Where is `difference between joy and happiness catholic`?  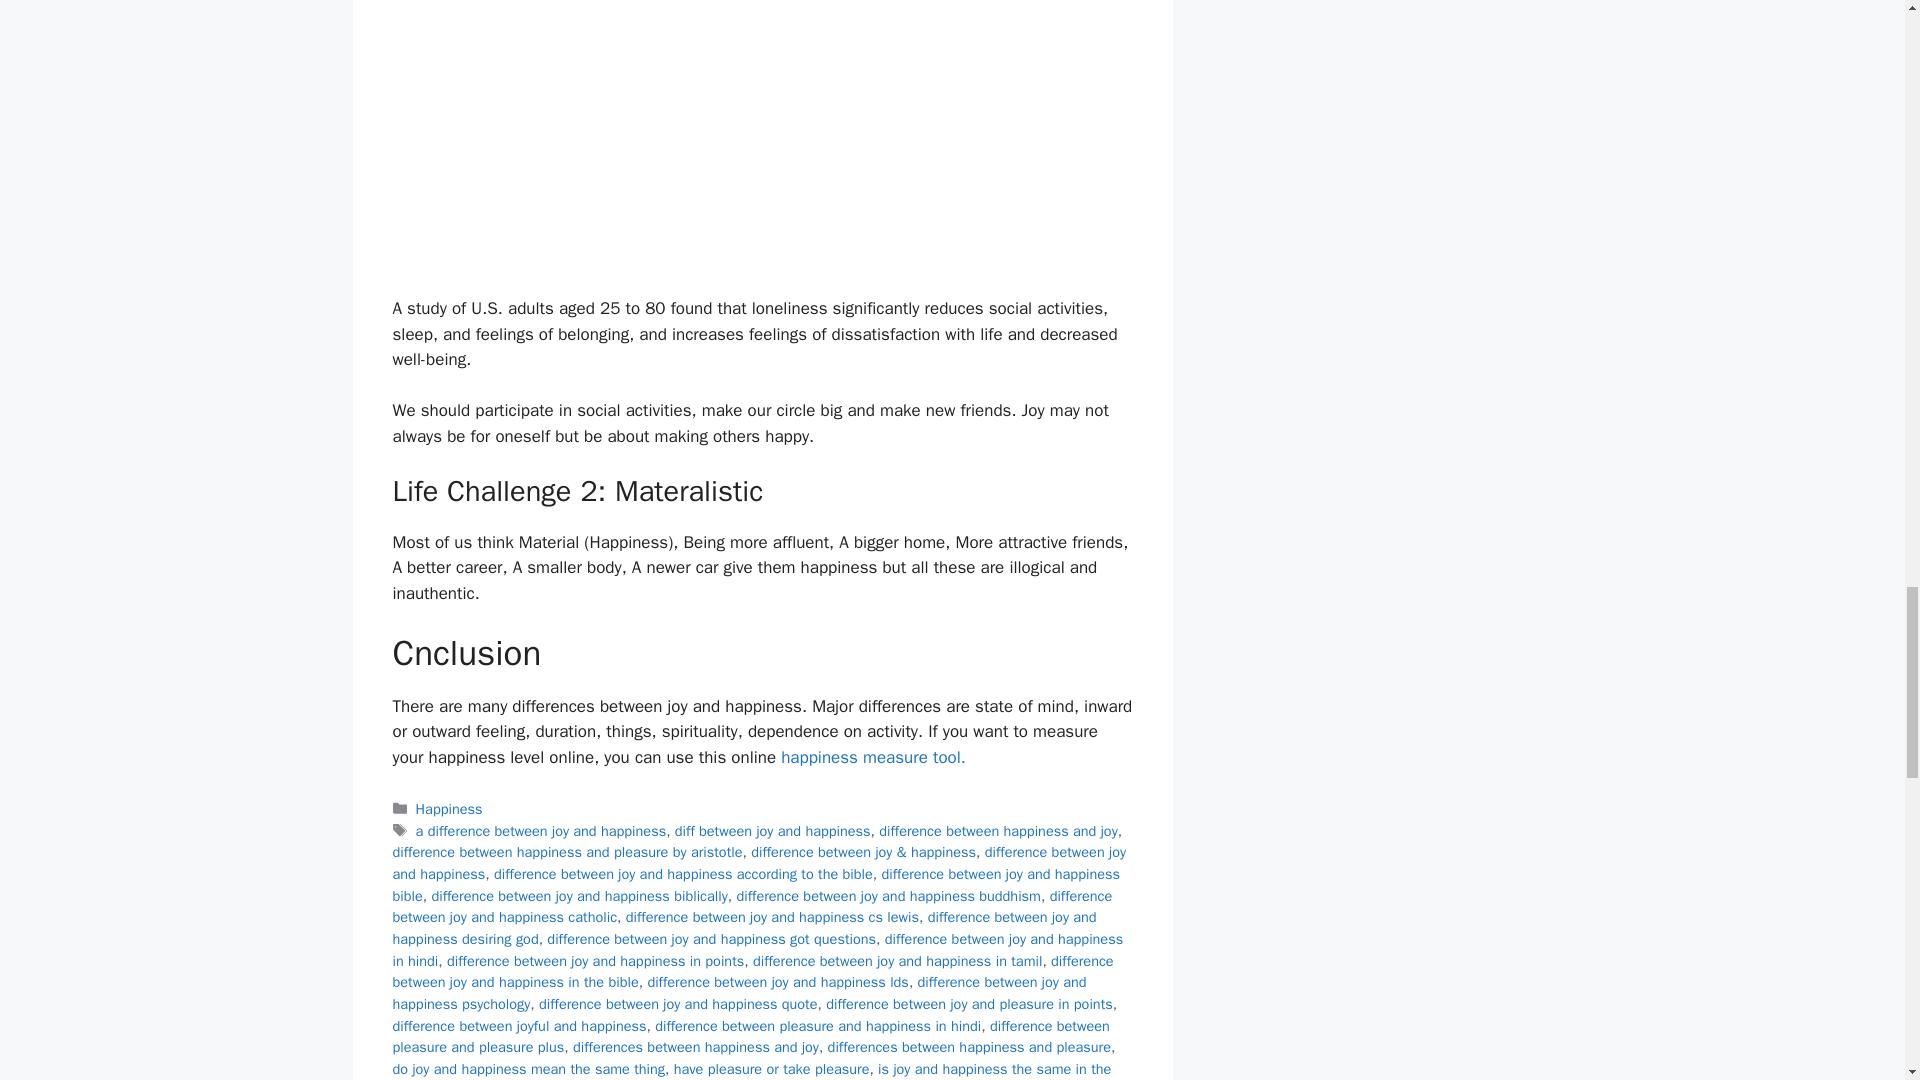 difference between joy and happiness catholic is located at coordinates (751, 906).